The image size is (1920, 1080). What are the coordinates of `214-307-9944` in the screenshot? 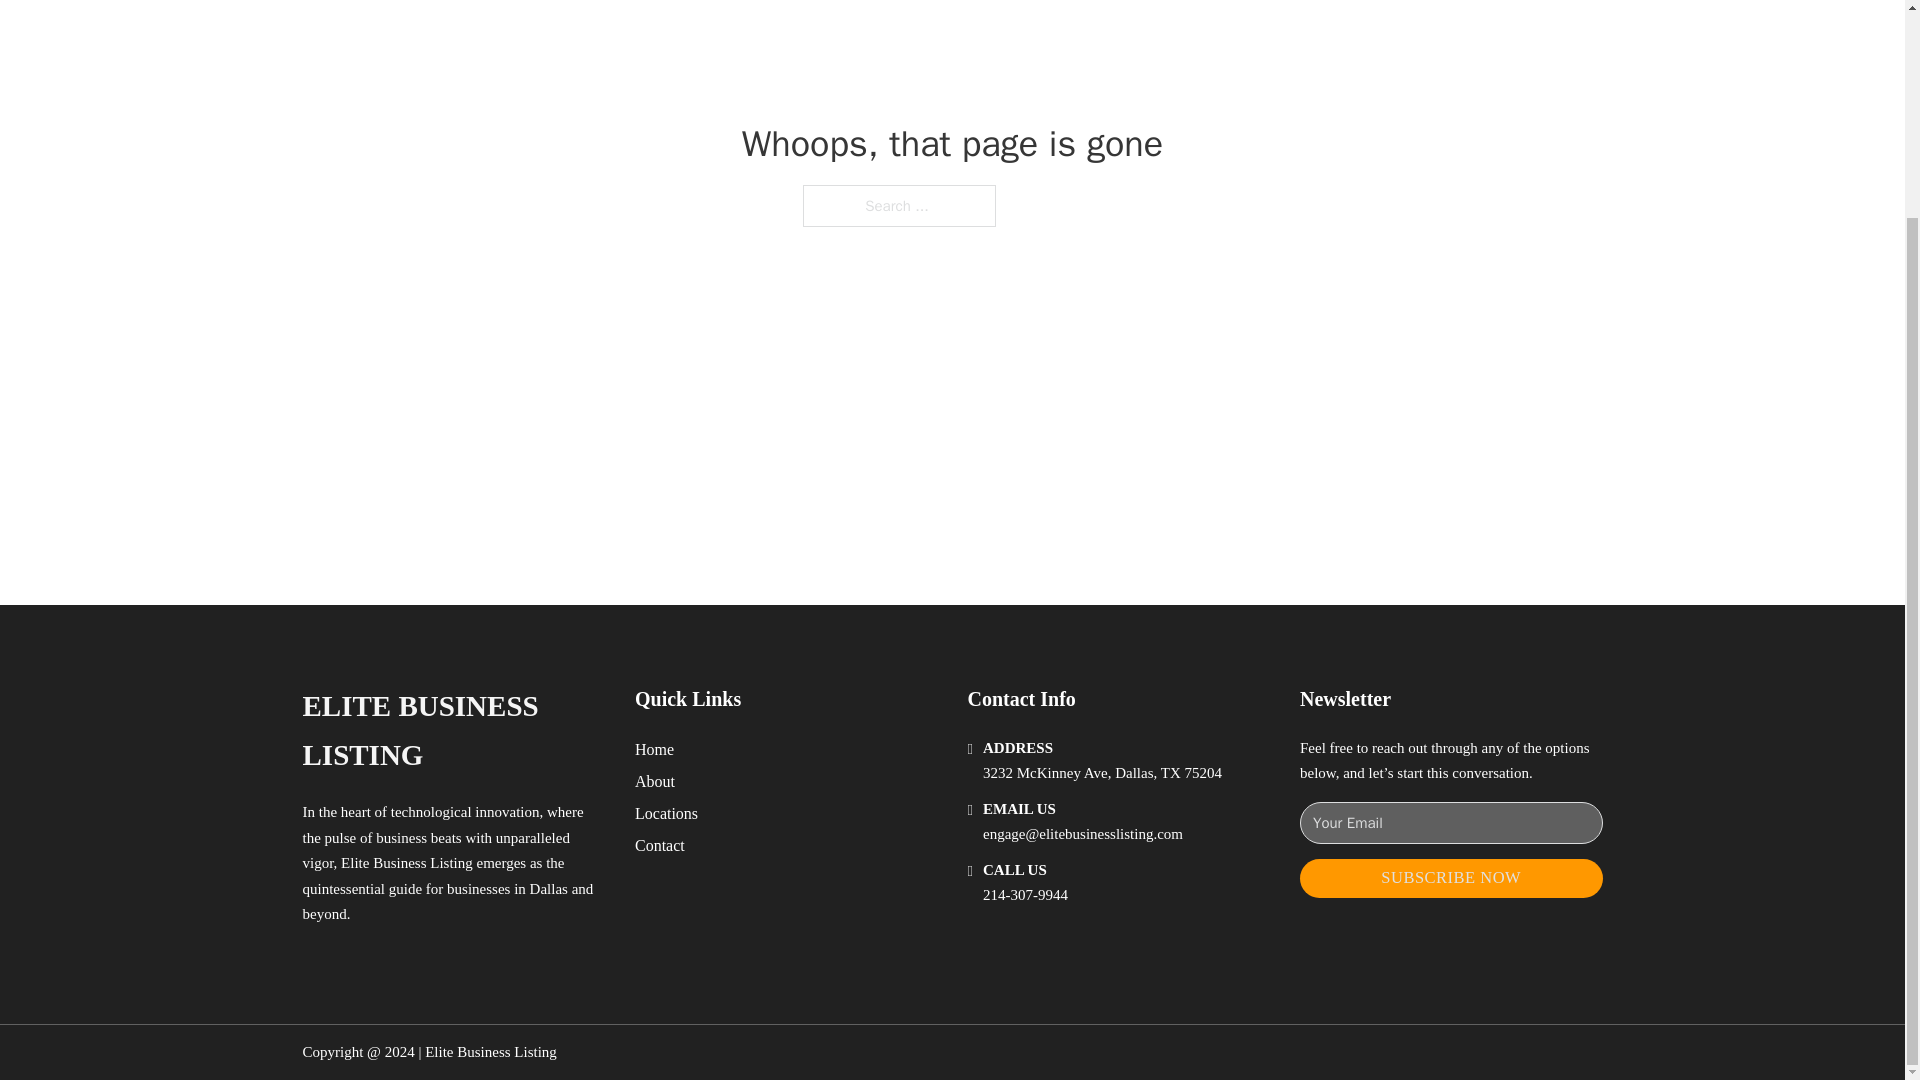 It's located at (1025, 894).